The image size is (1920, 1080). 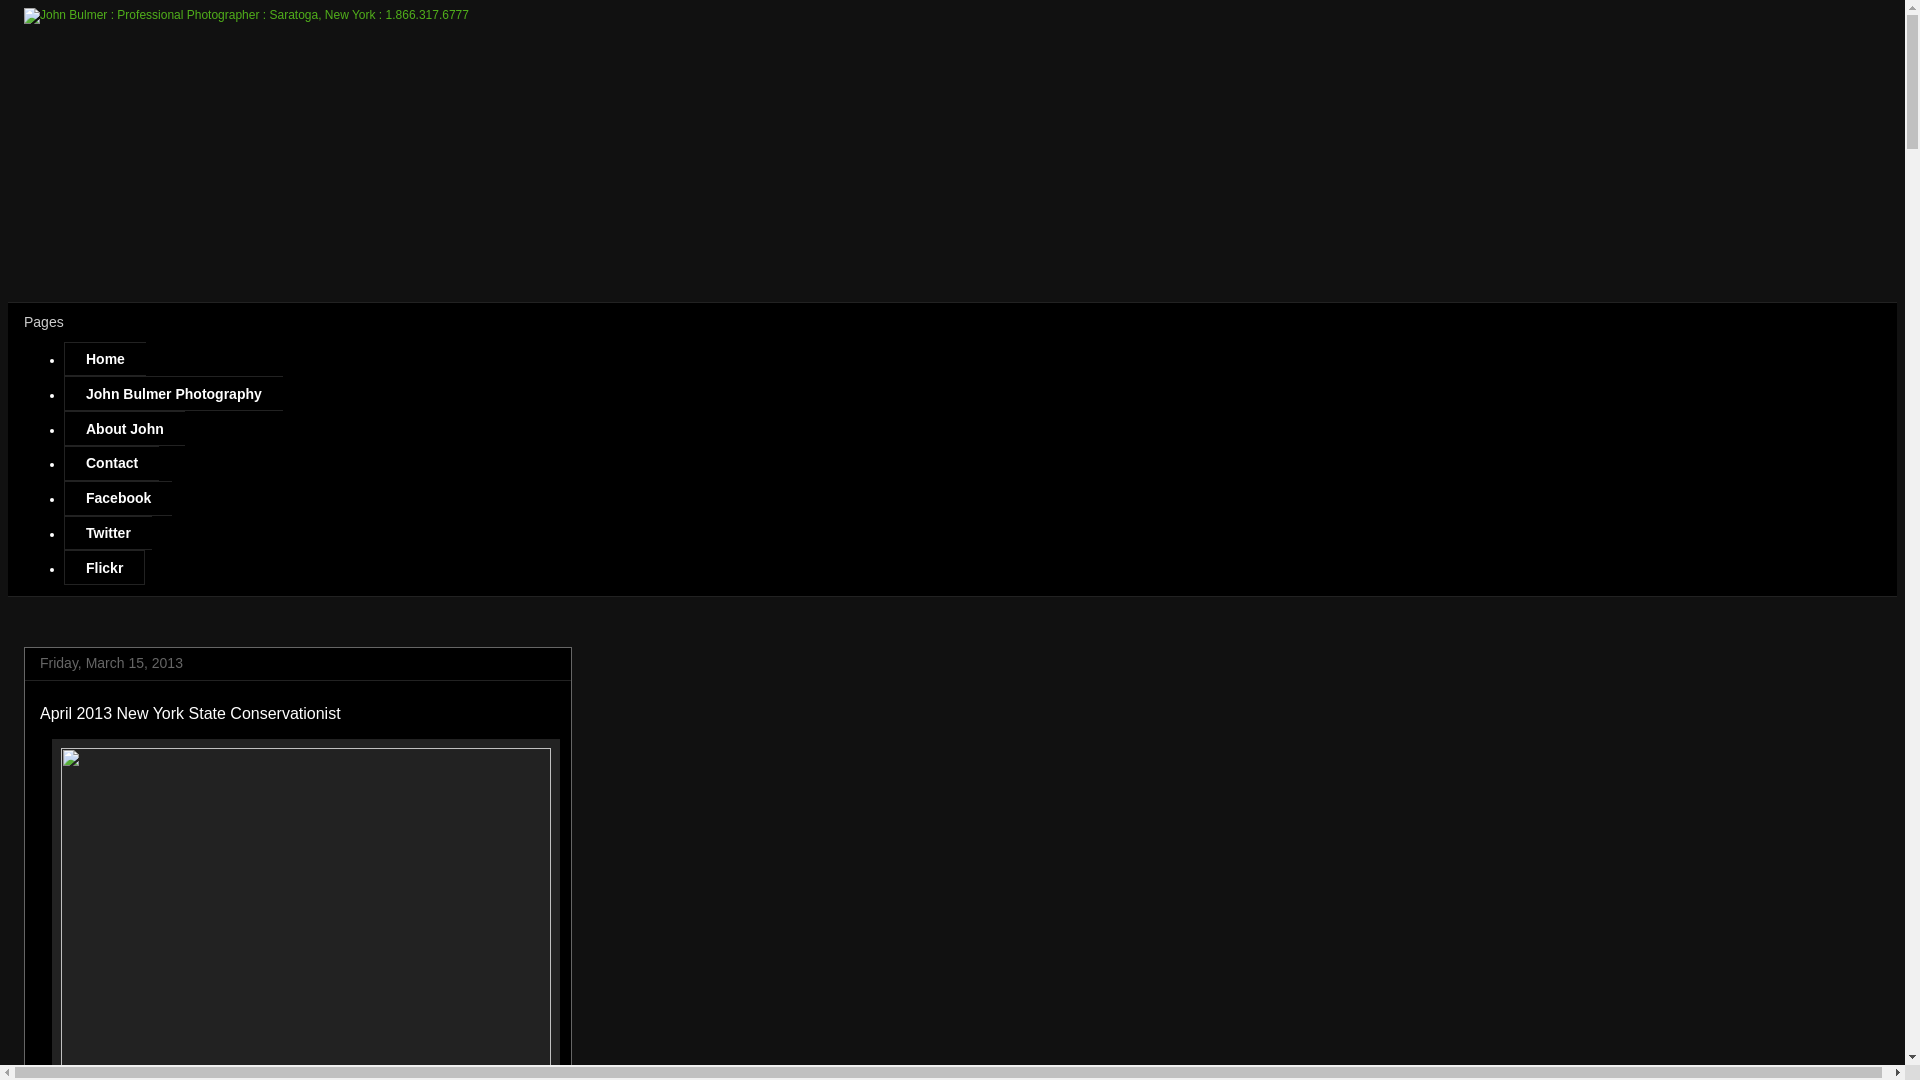 What do you see at coordinates (172, 393) in the screenshot?
I see `John Bulmer Photography` at bounding box center [172, 393].